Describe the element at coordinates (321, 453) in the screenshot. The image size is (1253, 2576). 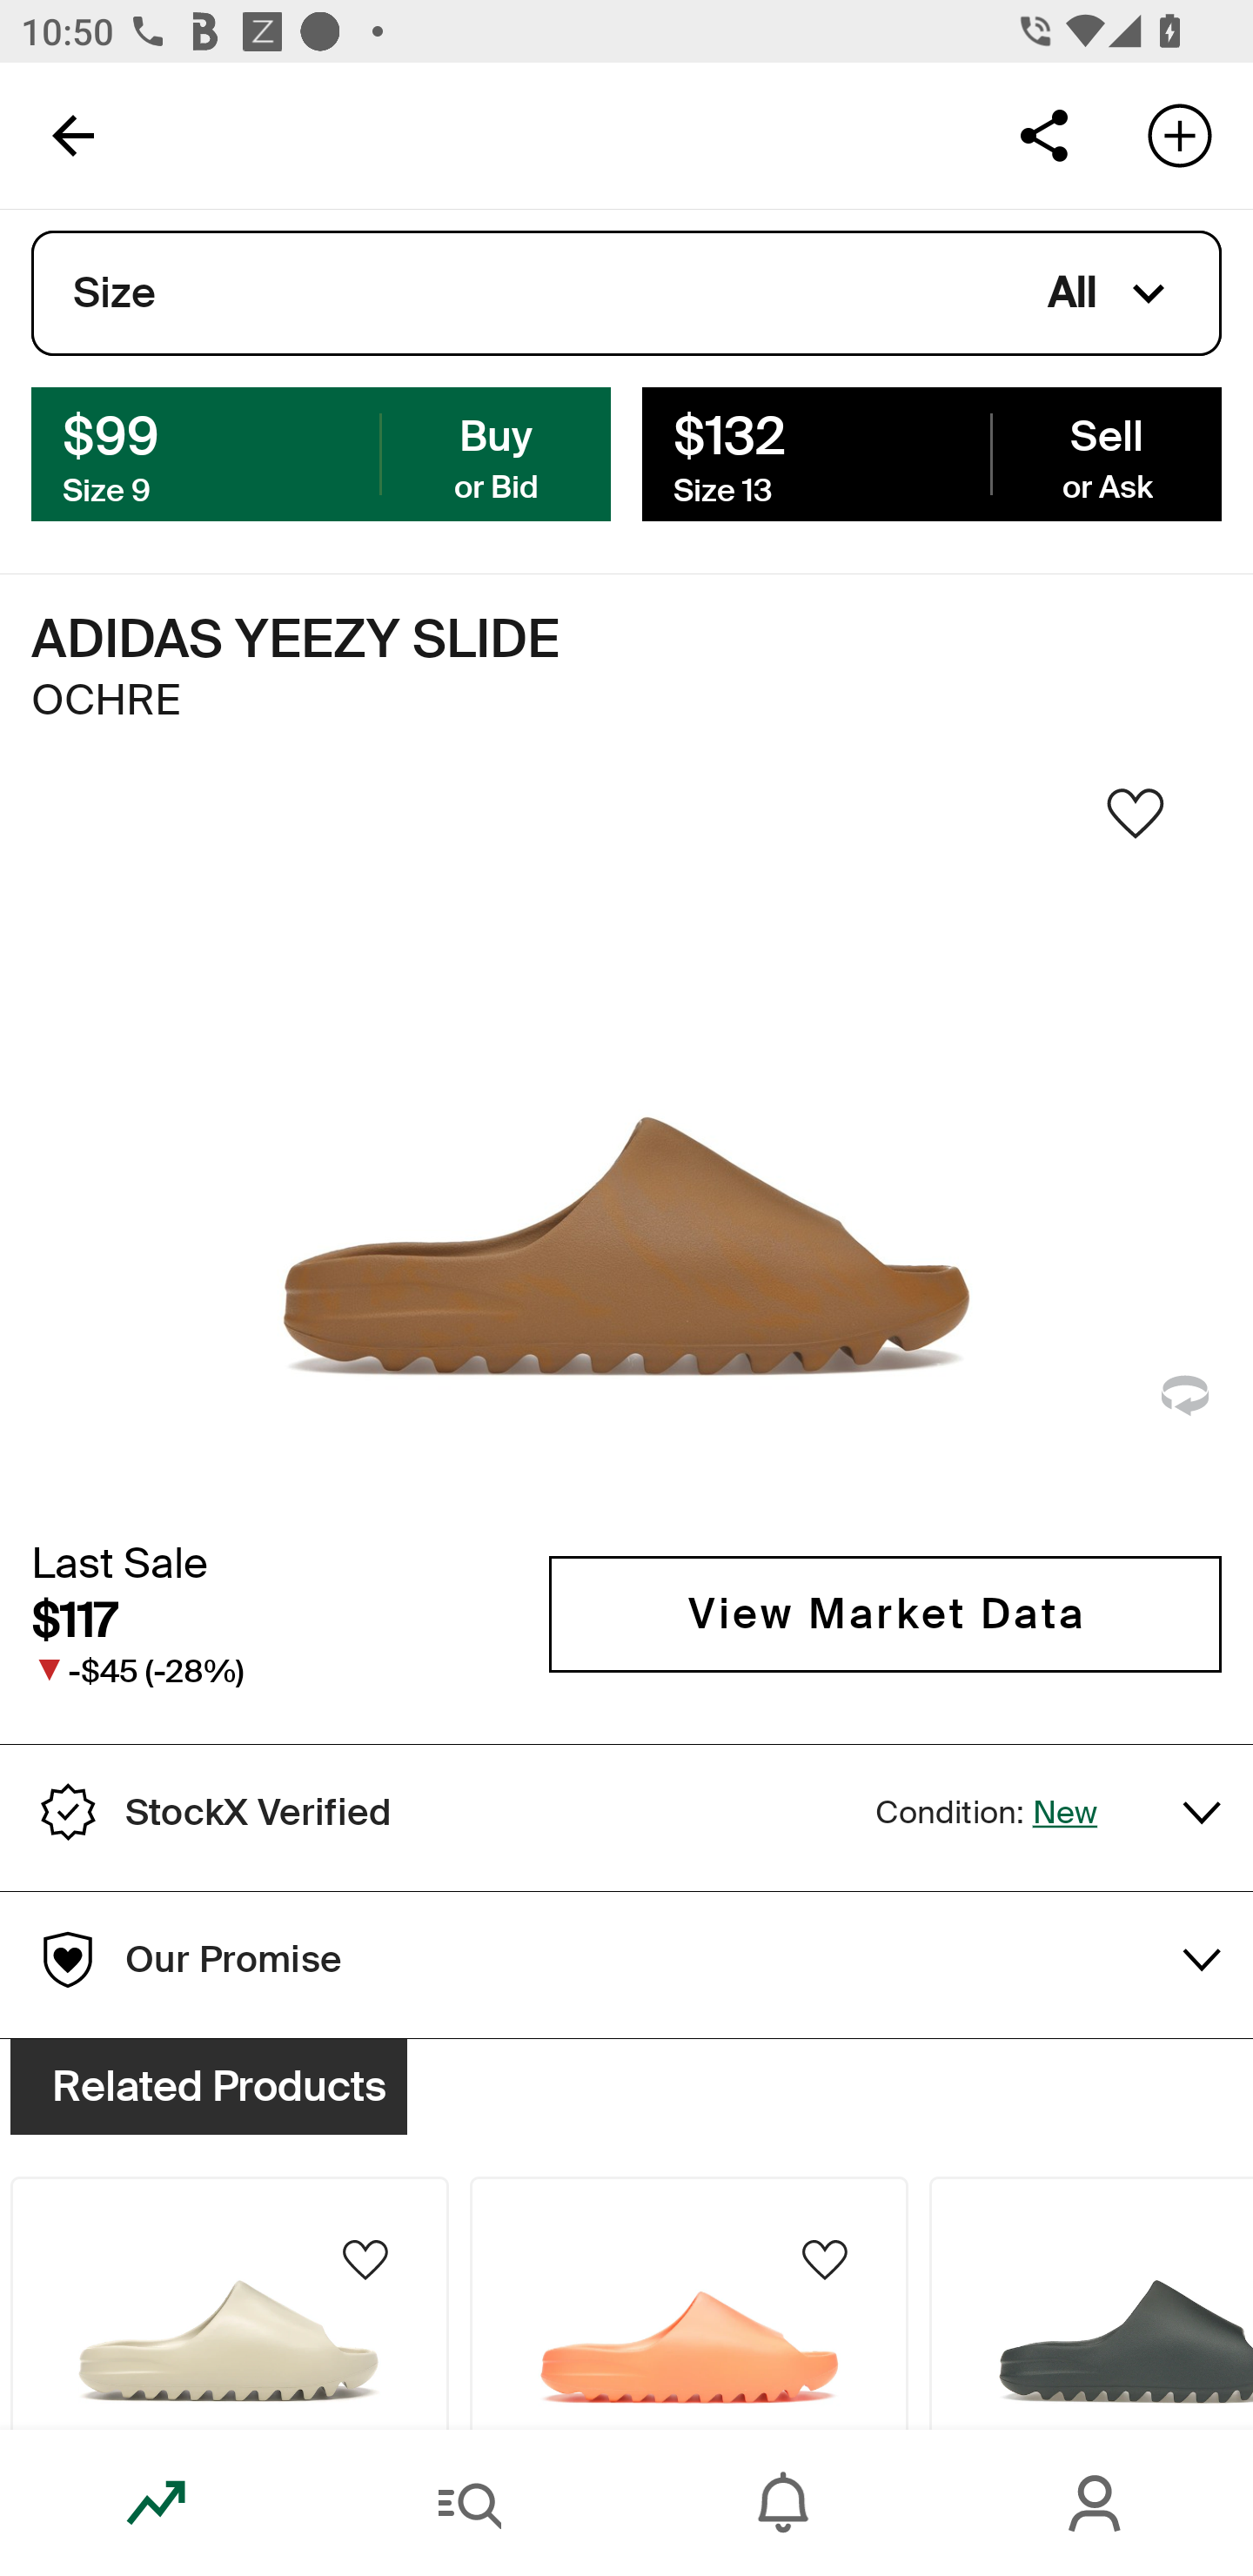
I see `$99 Buy Size 9 or Bid` at that location.